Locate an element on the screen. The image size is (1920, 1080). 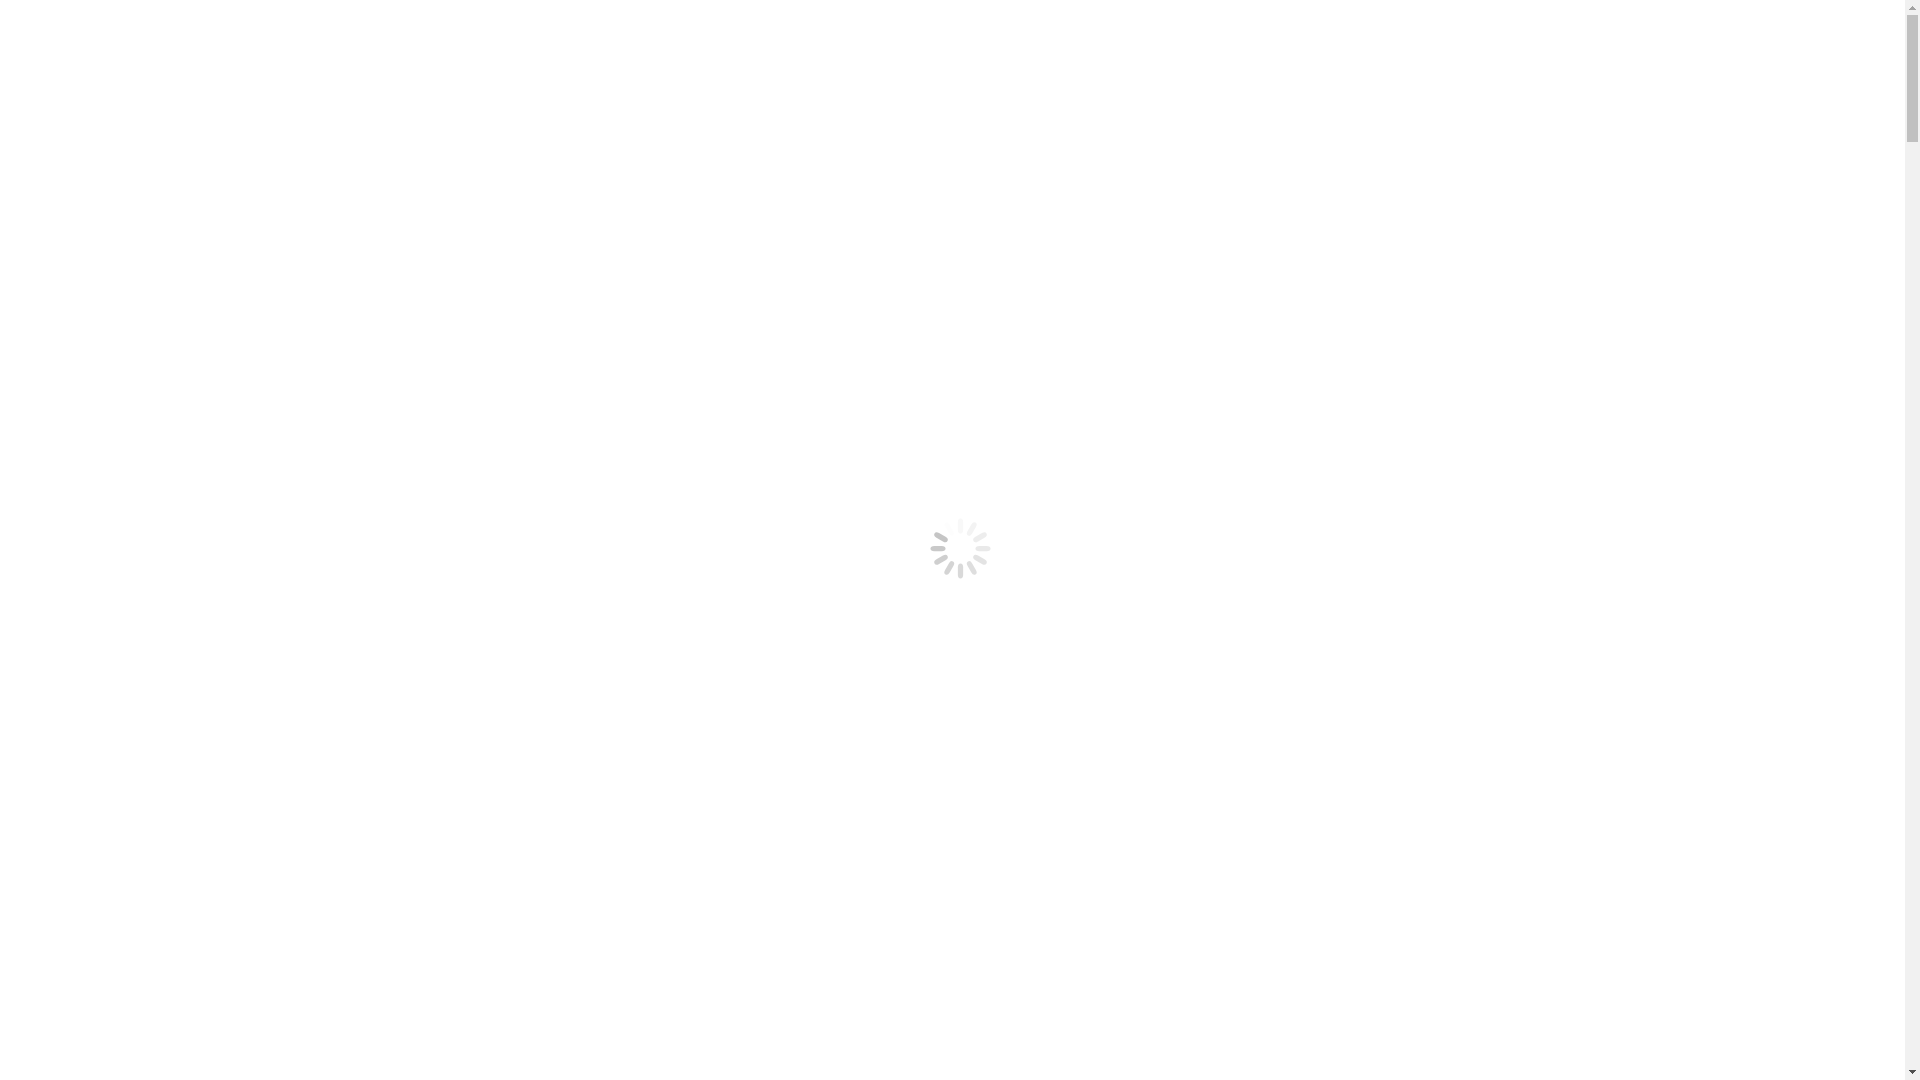
Our Team is located at coordinates (120, 672).